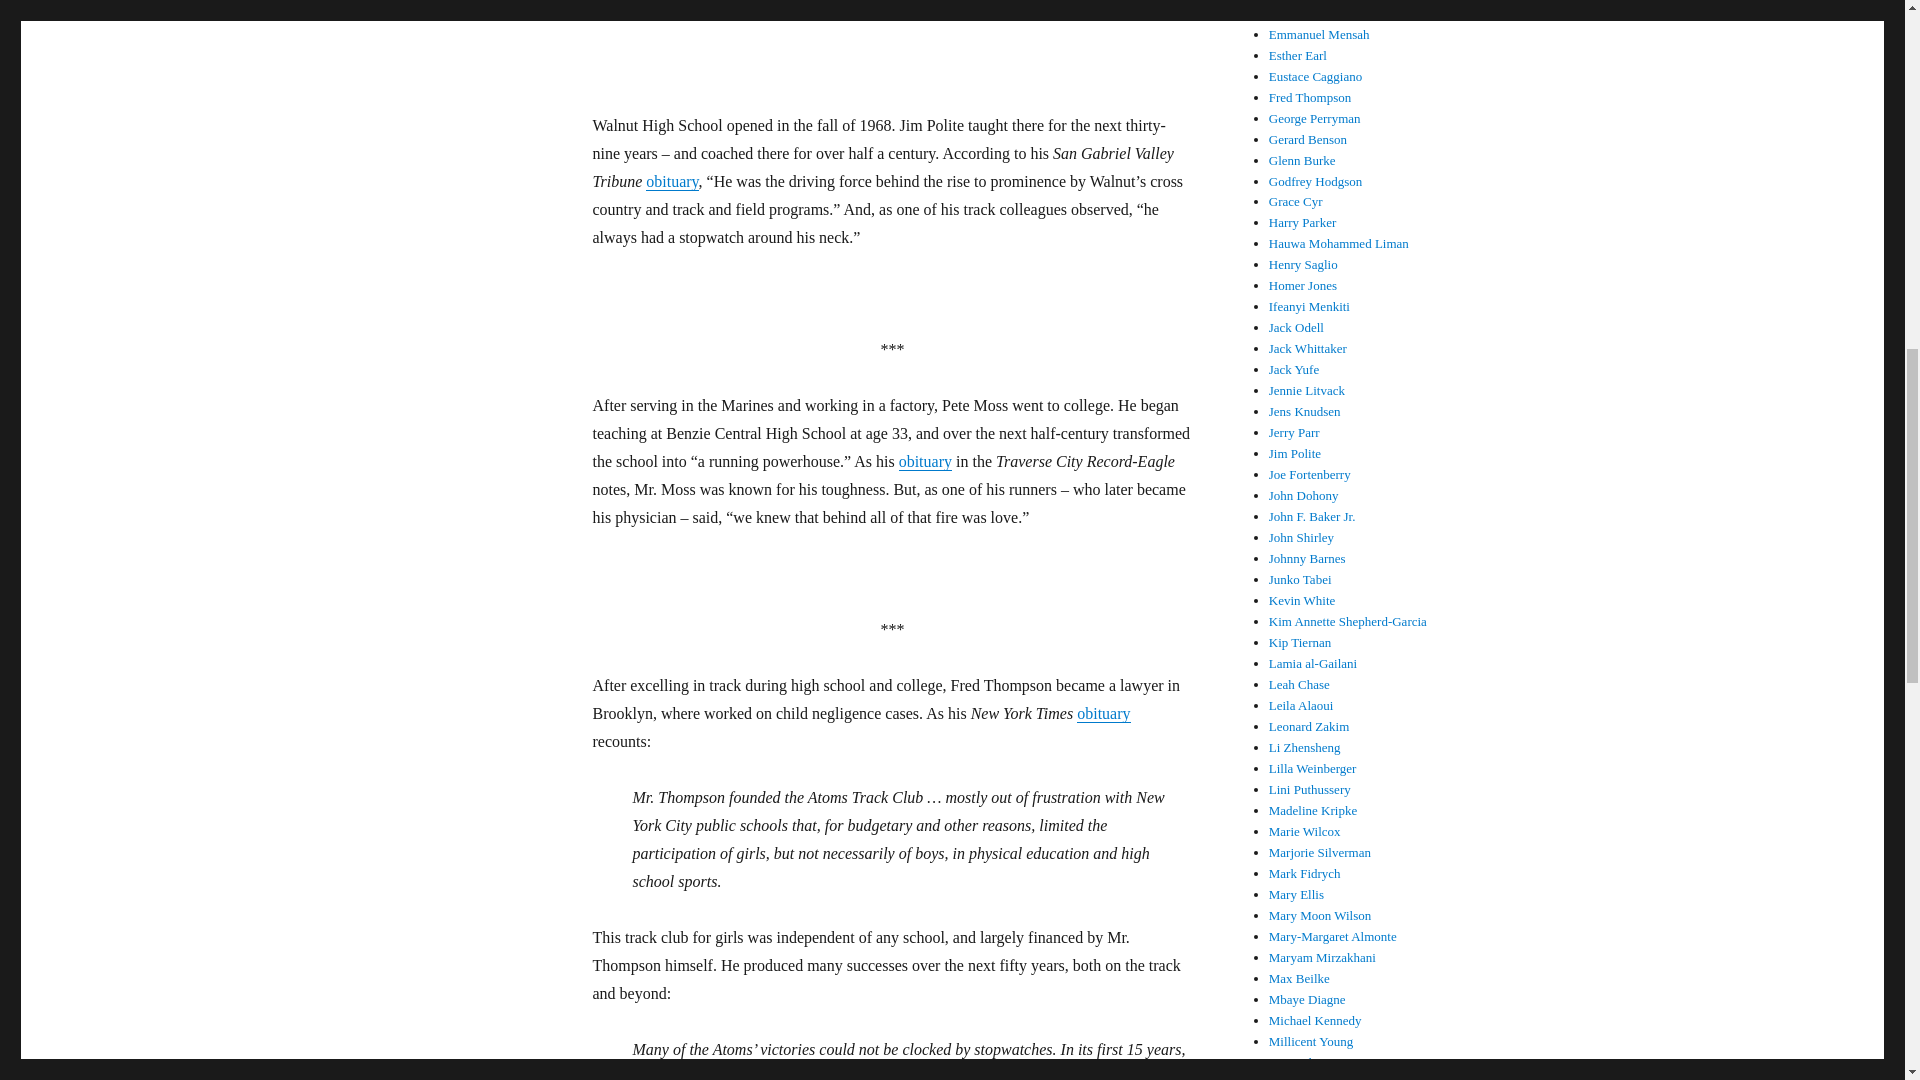 This screenshot has width=1920, height=1080. Describe the element at coordinates (1307, 13) in the screenshot. I see `Edward Walsh` at that location.